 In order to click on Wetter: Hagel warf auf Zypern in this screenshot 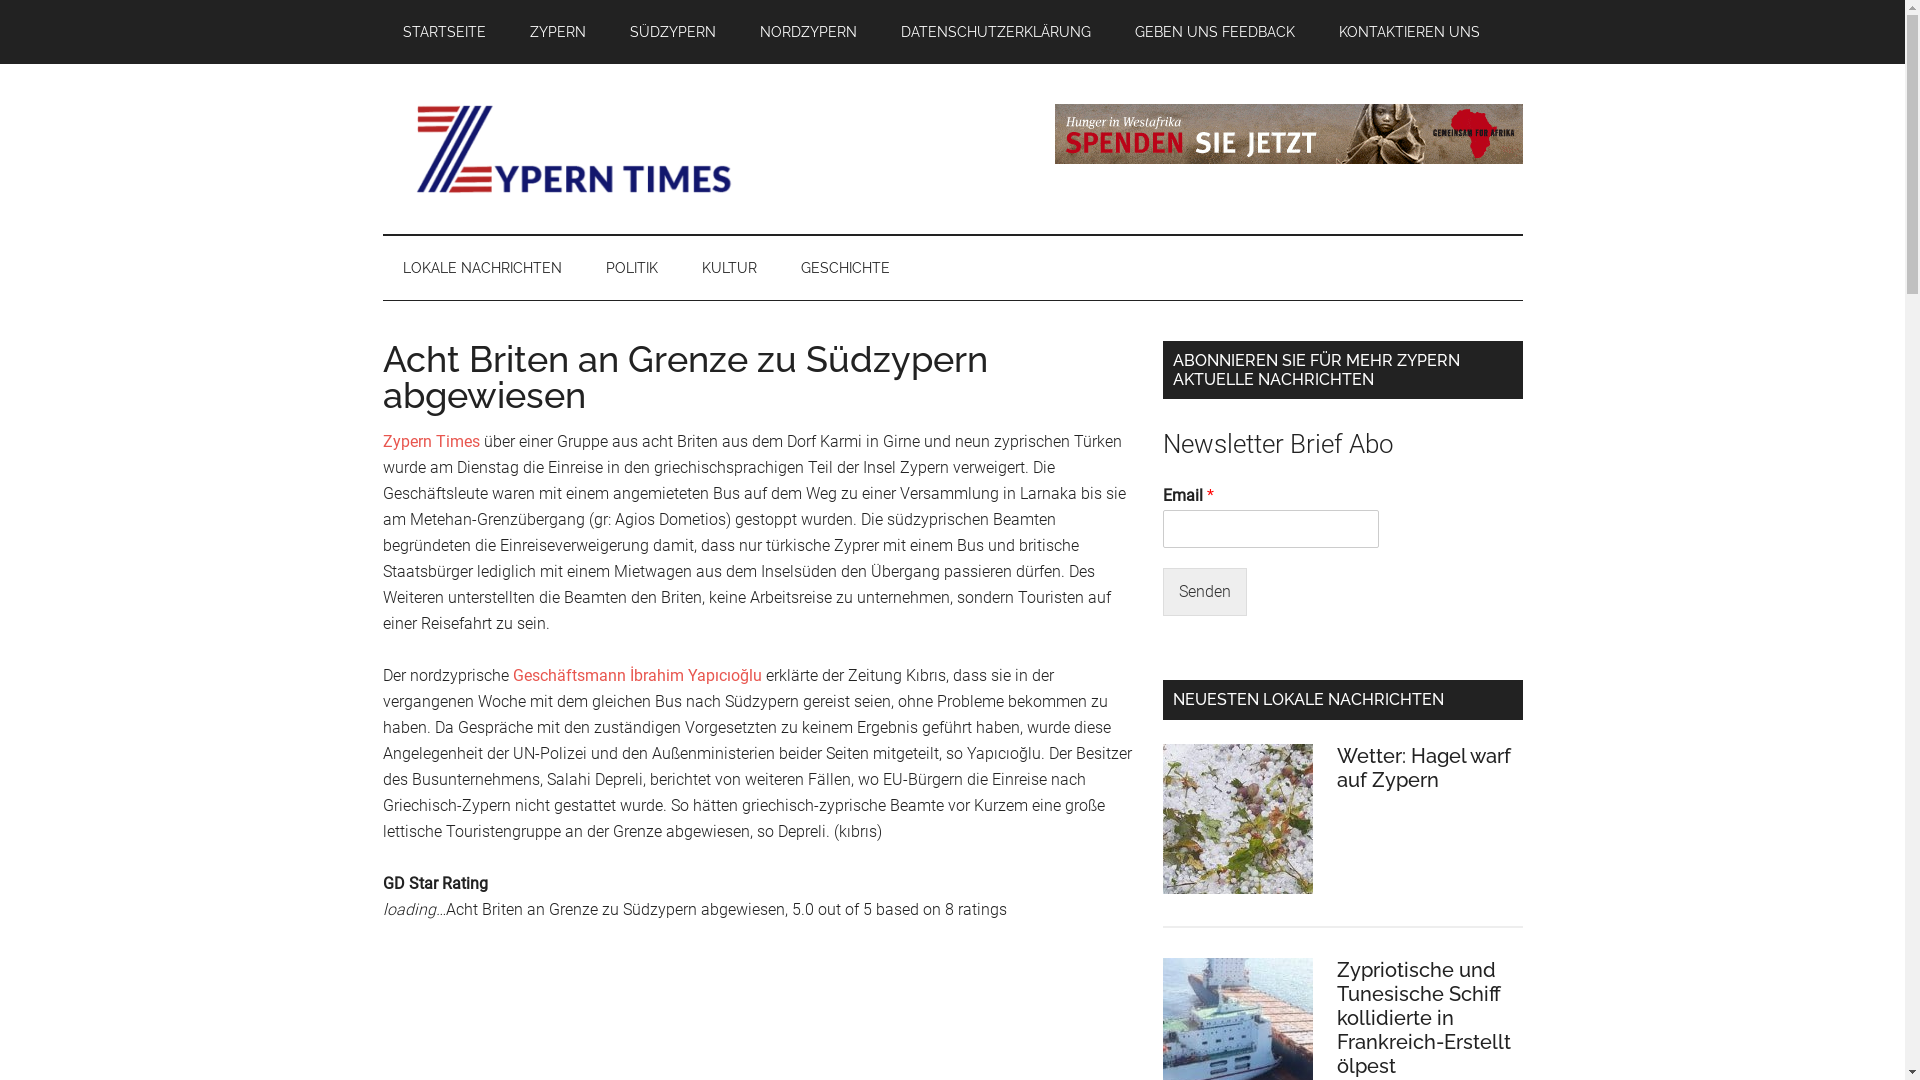, I will do `click(1423, 768)`.